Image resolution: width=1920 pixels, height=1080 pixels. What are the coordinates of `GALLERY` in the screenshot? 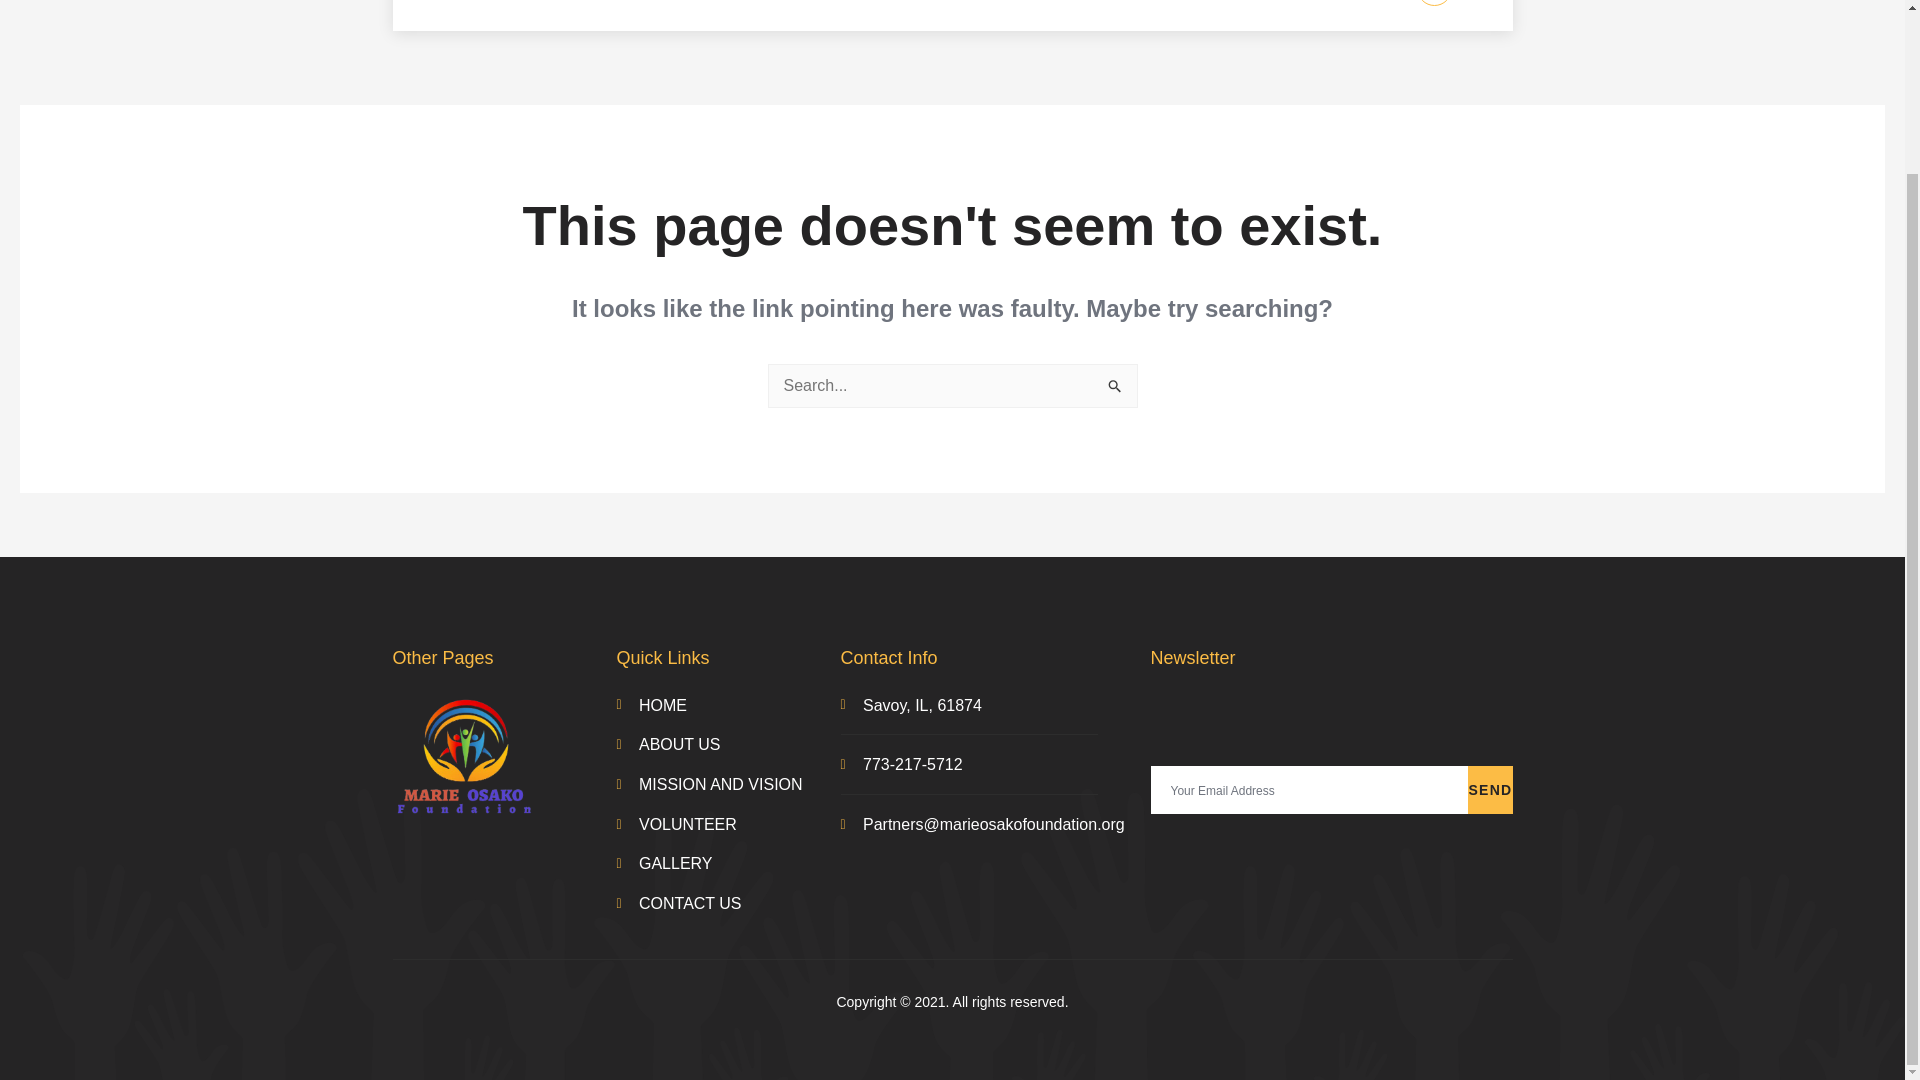 It's located at (1056, 16).